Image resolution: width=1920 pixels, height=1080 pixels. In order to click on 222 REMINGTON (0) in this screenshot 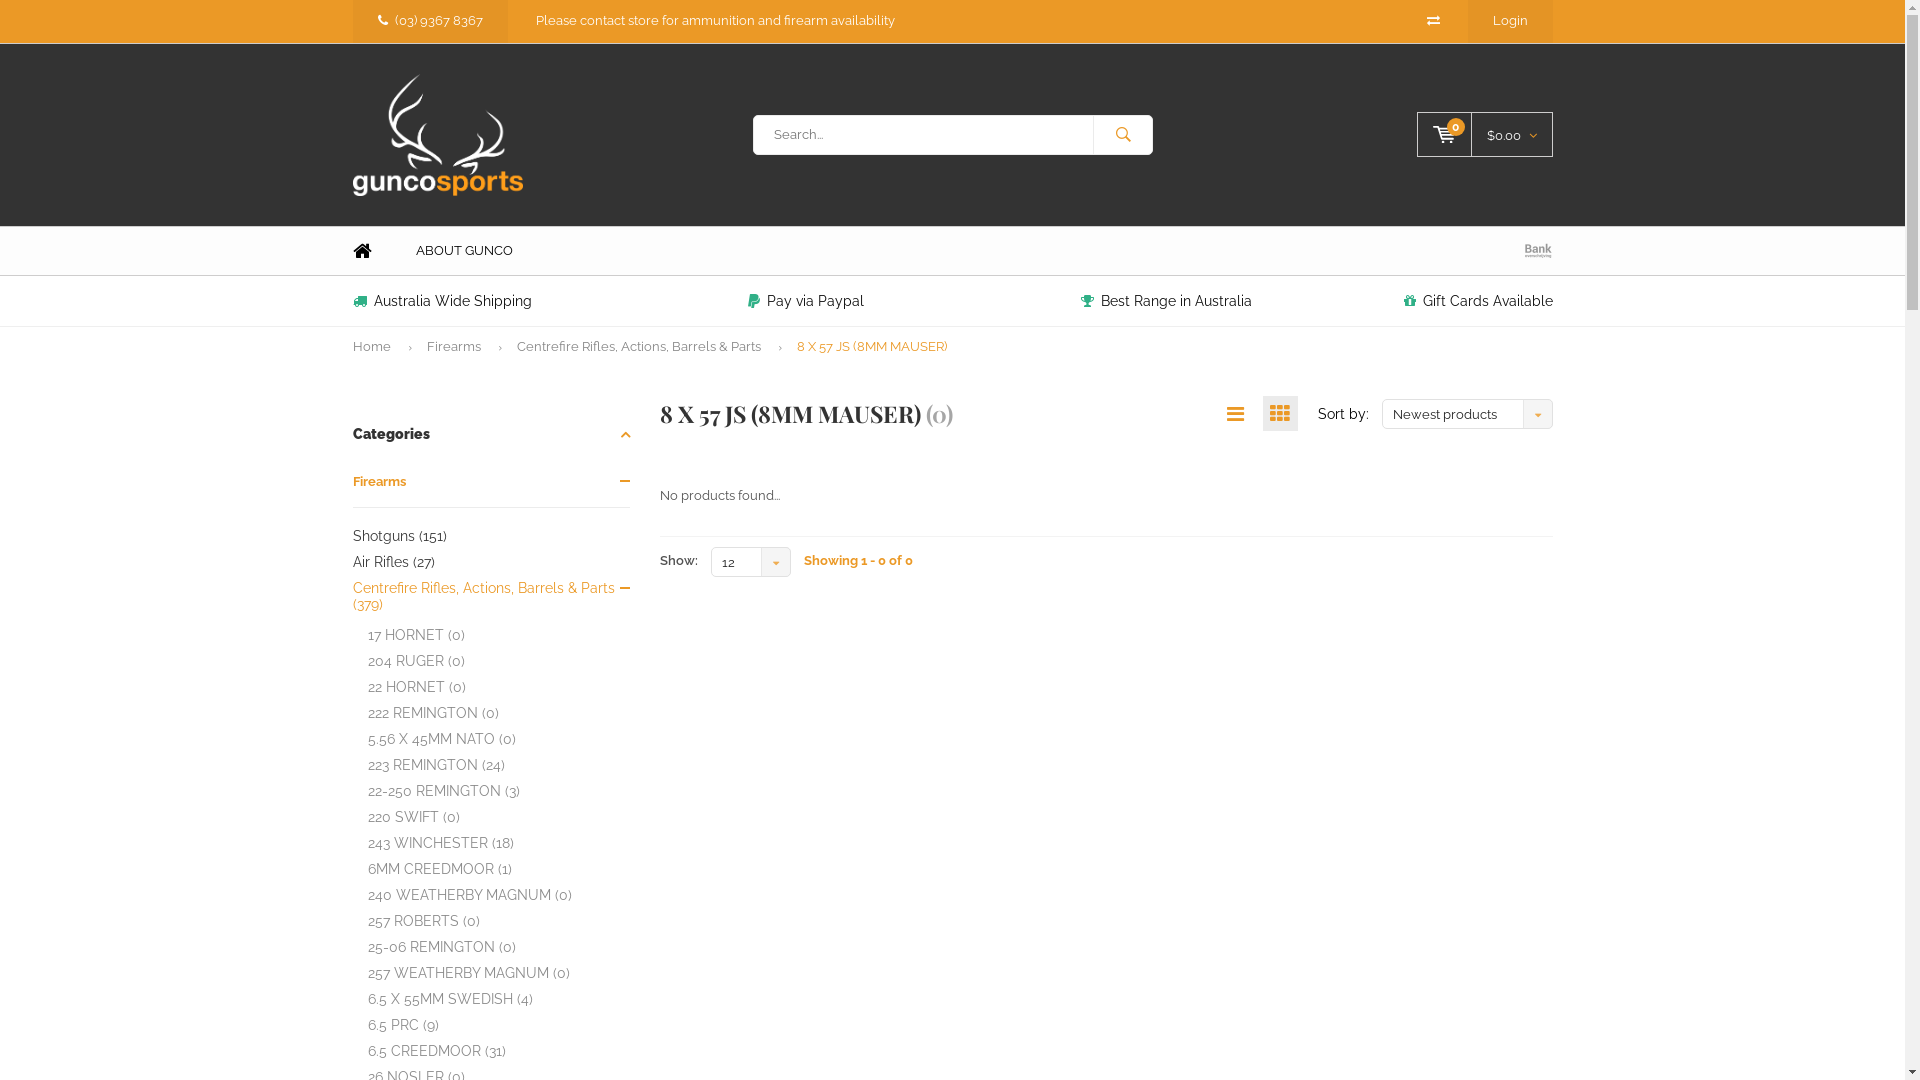, I will do `click(500, 713)`.